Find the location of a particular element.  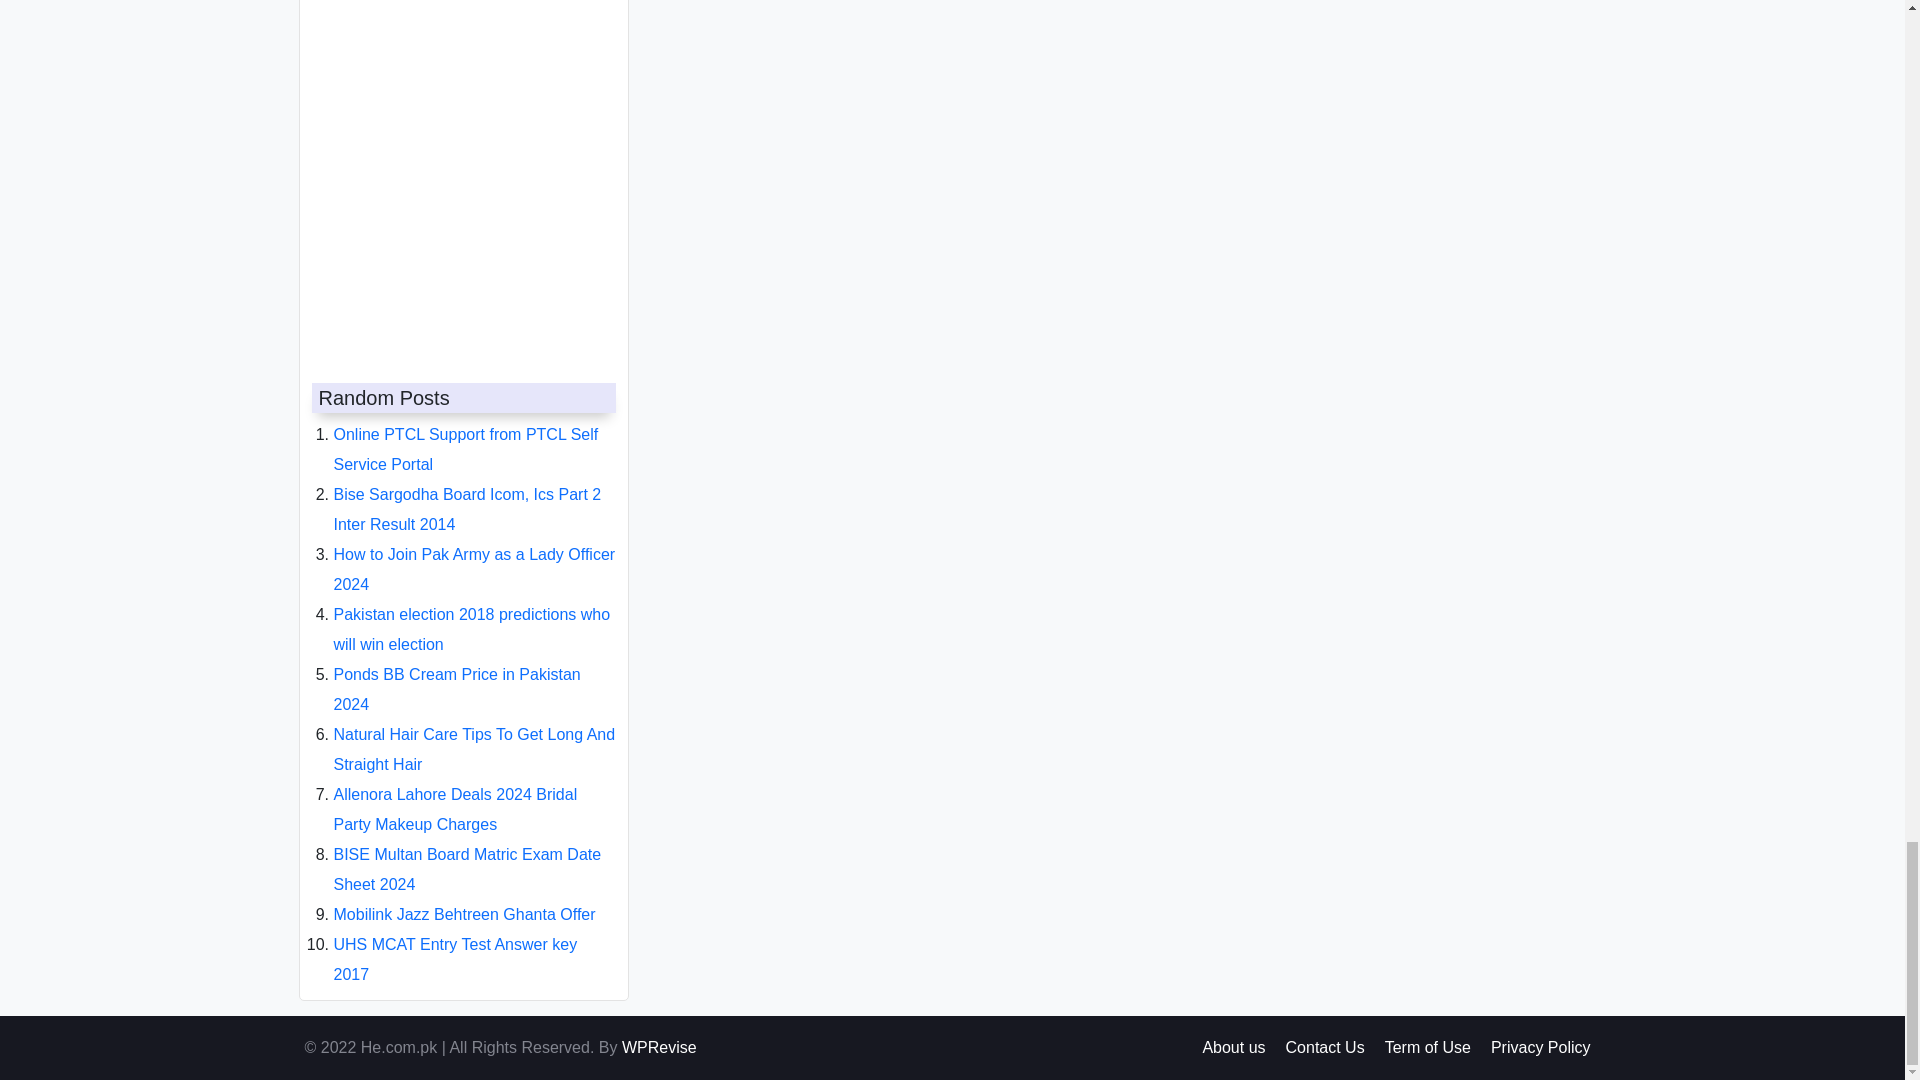

How to Join Pak Army as a Lady Officer 2024 is located at coordinates (475, 553).